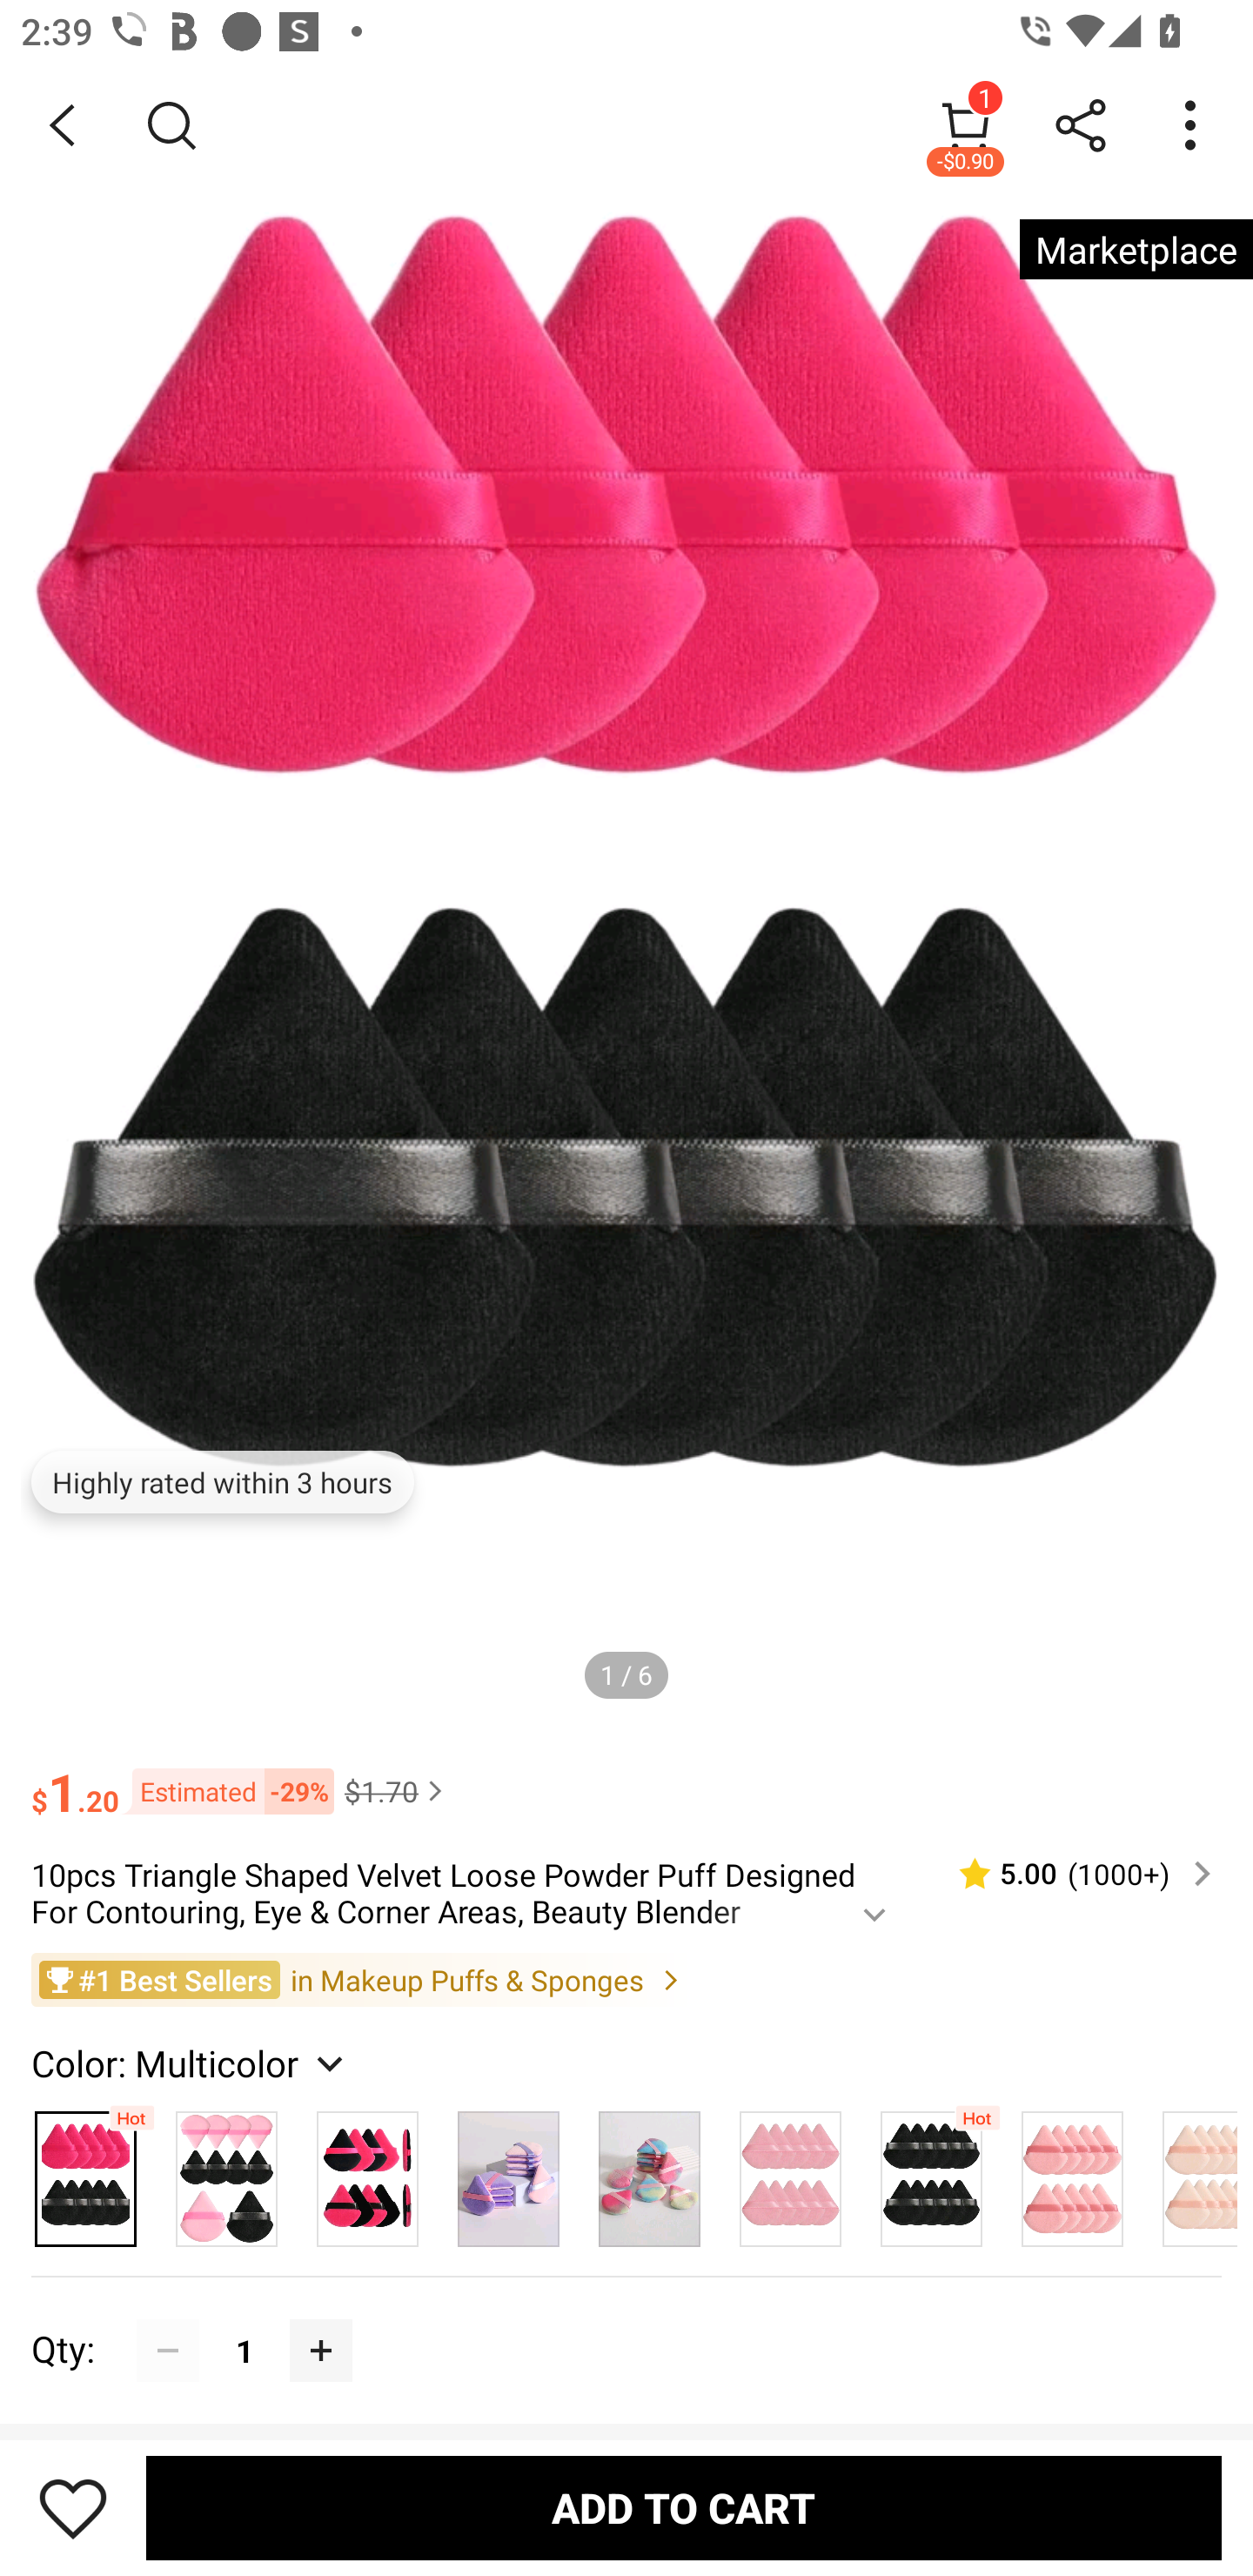 This screenshot has width=1253, height=2576. I want to click on Color: Multicolor, so click(191, 2062).